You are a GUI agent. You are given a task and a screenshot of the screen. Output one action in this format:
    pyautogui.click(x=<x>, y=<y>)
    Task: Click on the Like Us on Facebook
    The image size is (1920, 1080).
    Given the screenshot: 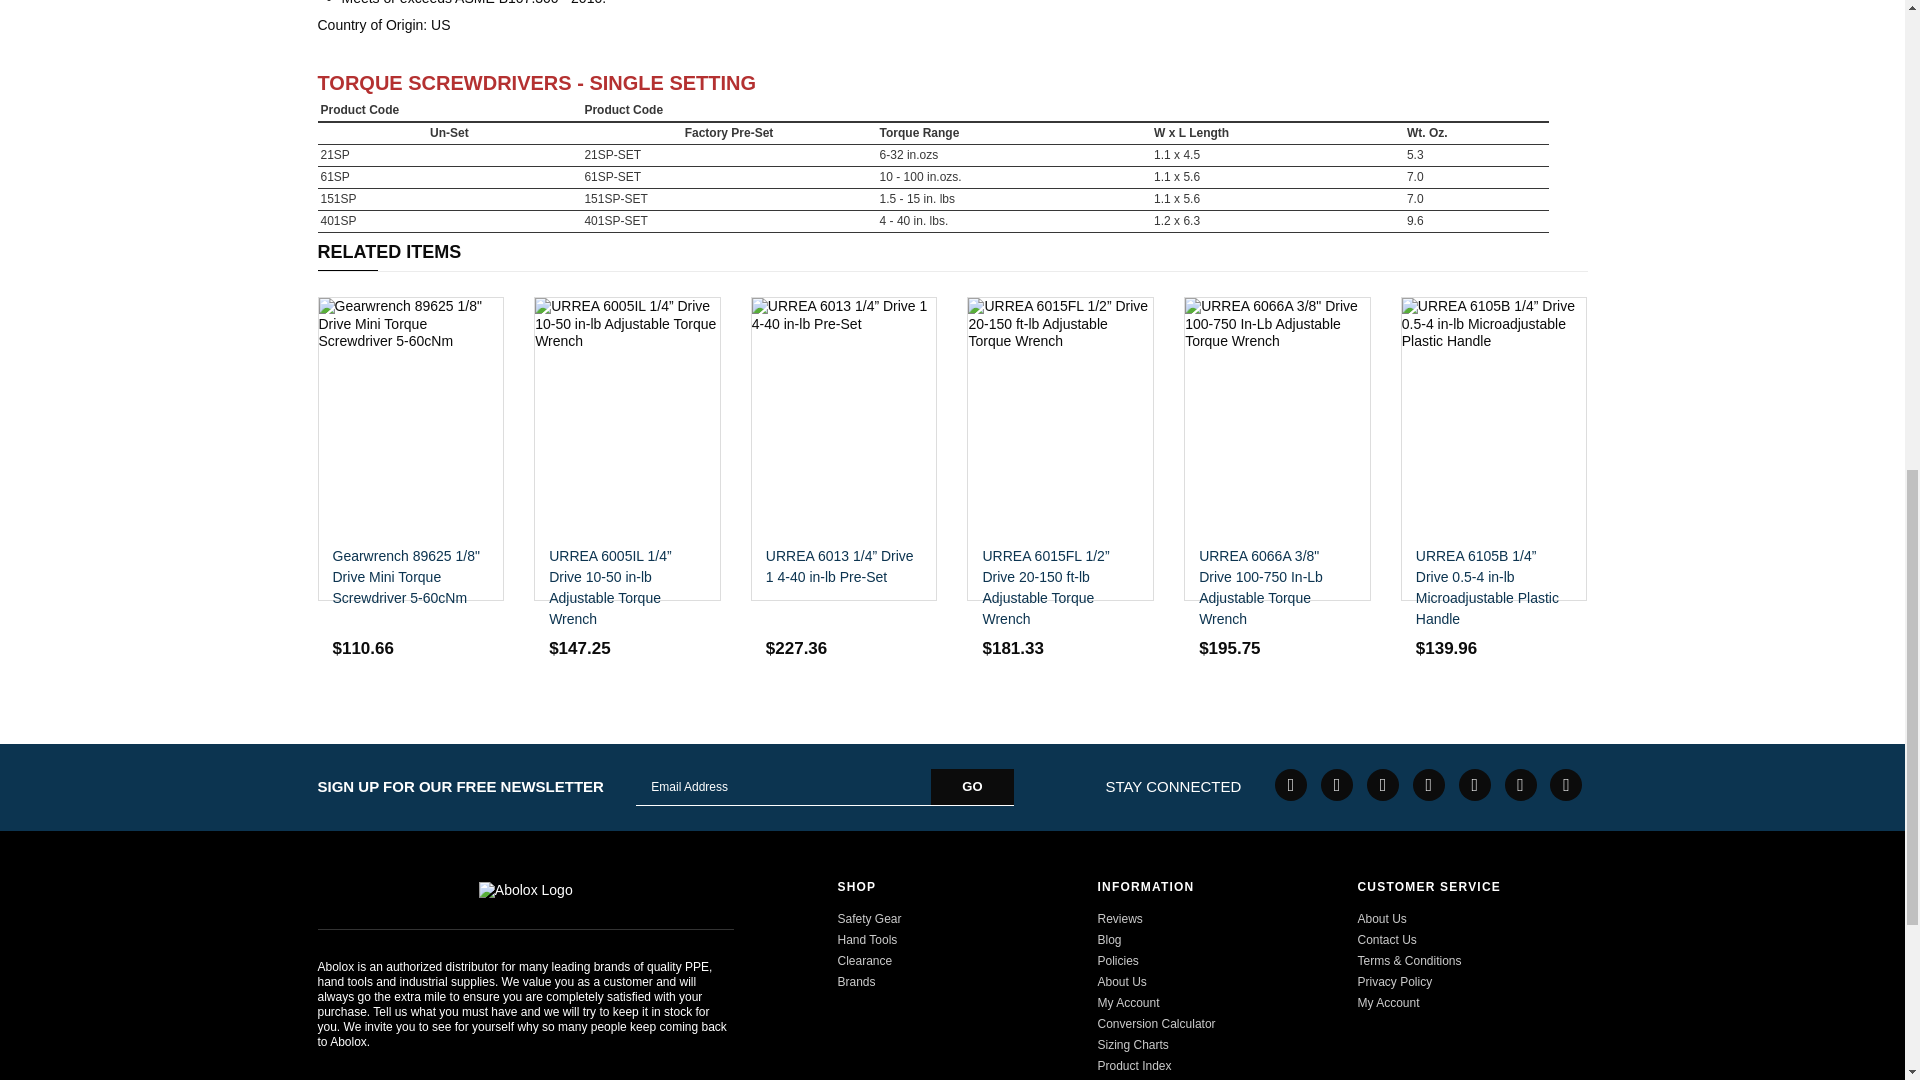 What is the action you would take?
    pyautogui.click(x=1290, y=784)
    